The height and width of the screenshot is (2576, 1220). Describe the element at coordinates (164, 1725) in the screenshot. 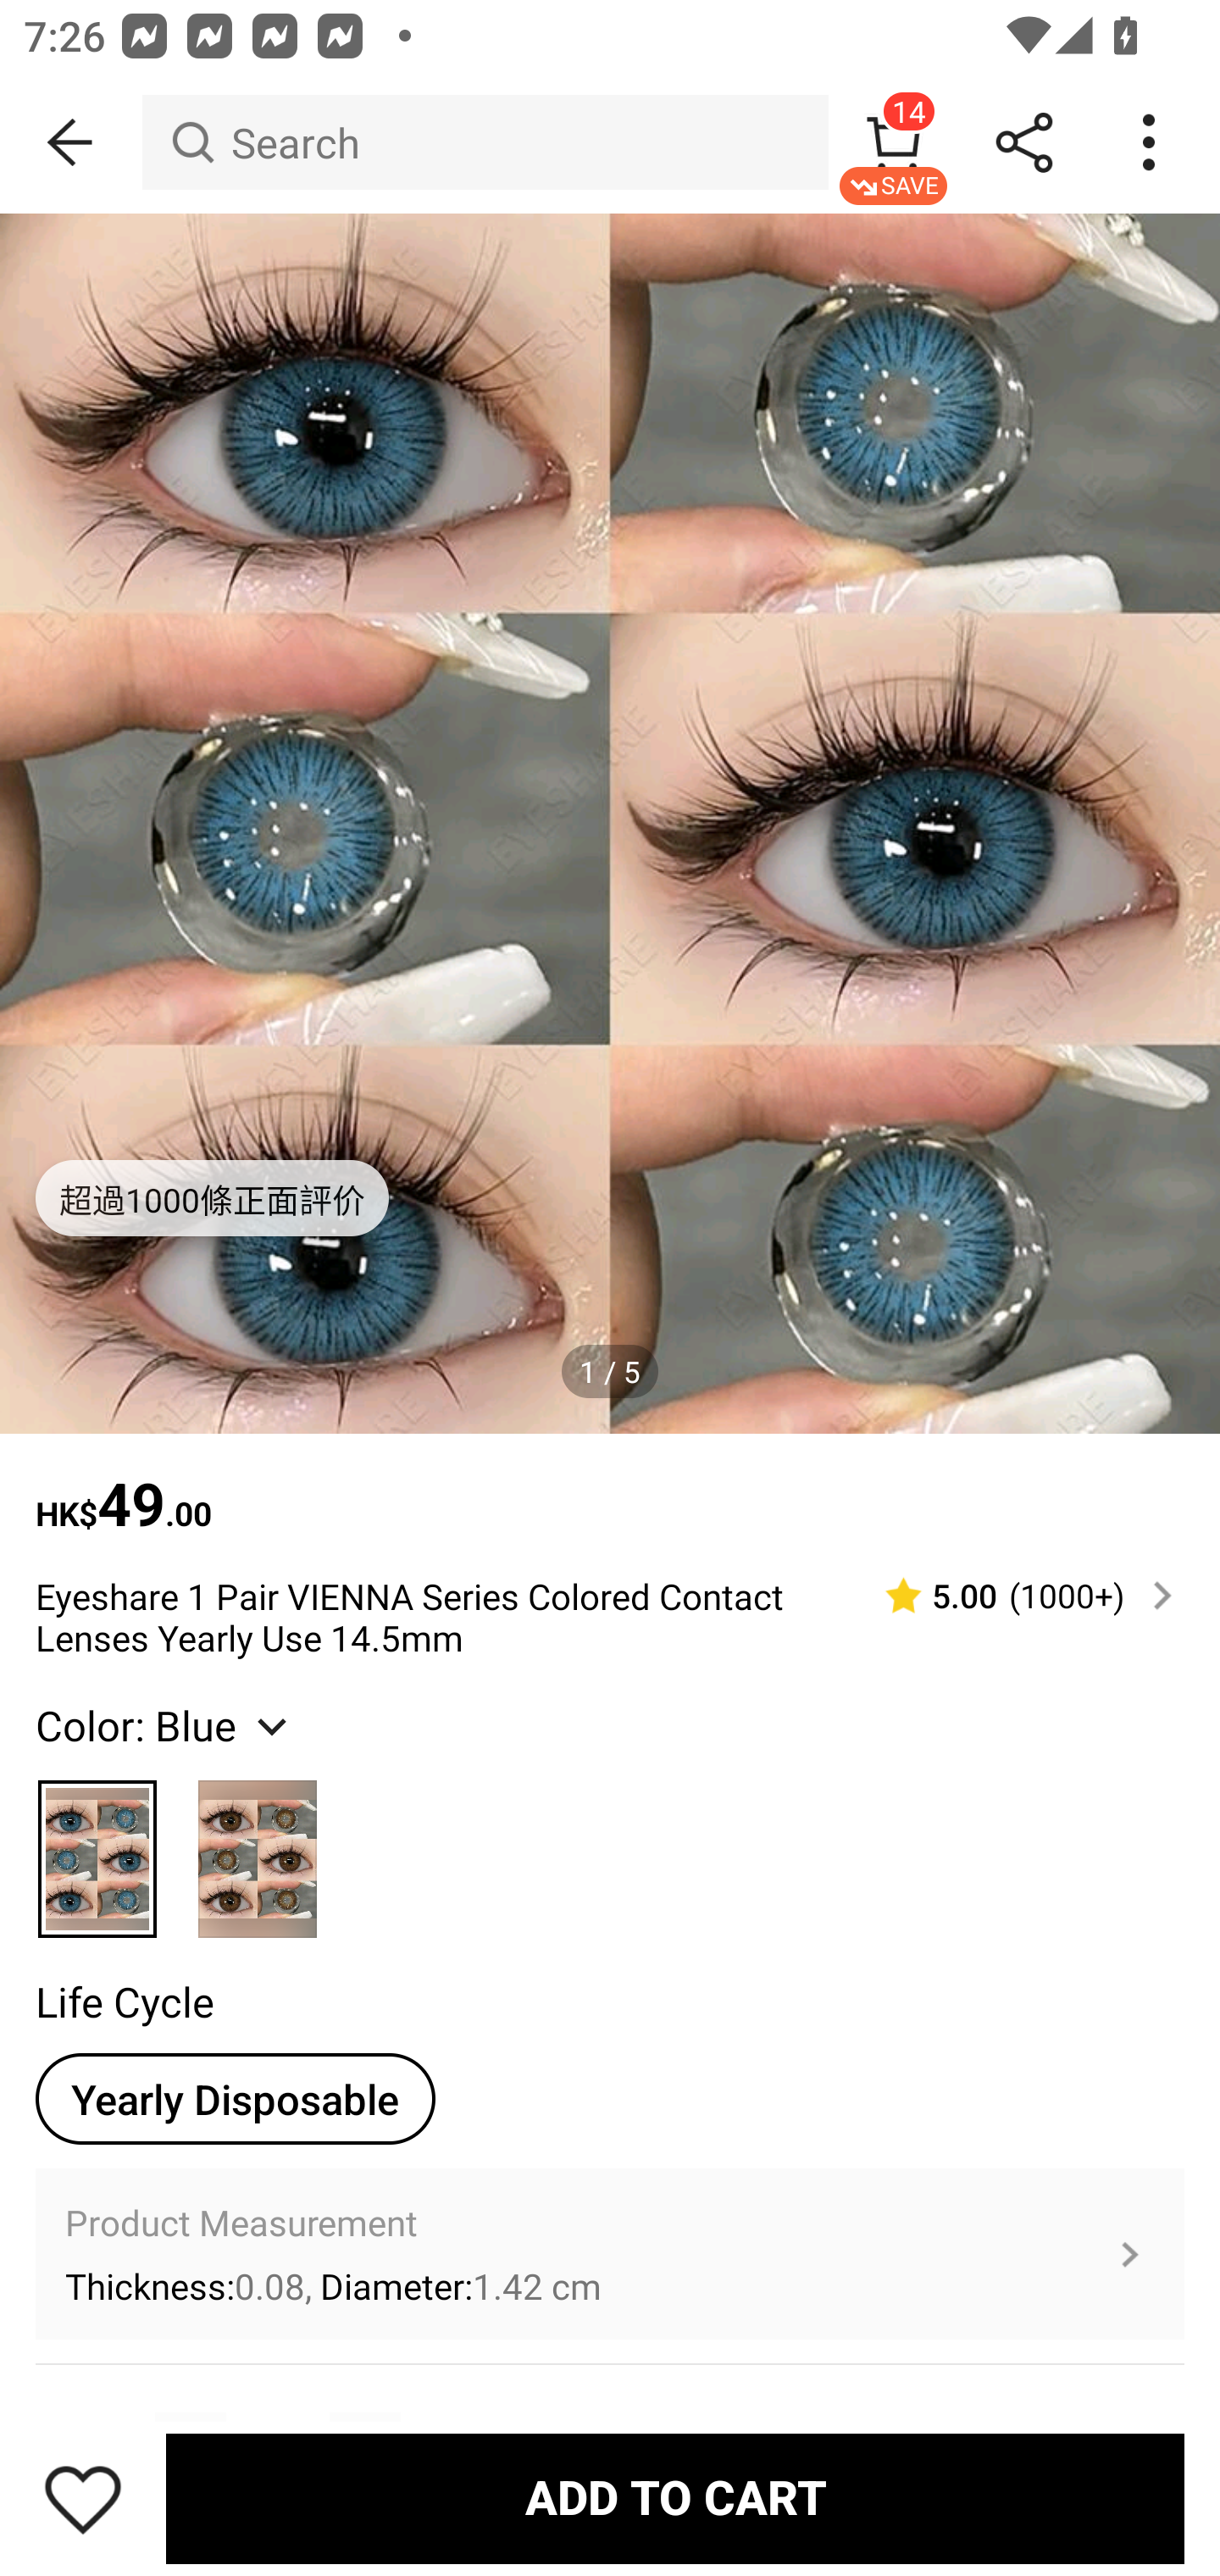

I see `Color: Blue` at that location.